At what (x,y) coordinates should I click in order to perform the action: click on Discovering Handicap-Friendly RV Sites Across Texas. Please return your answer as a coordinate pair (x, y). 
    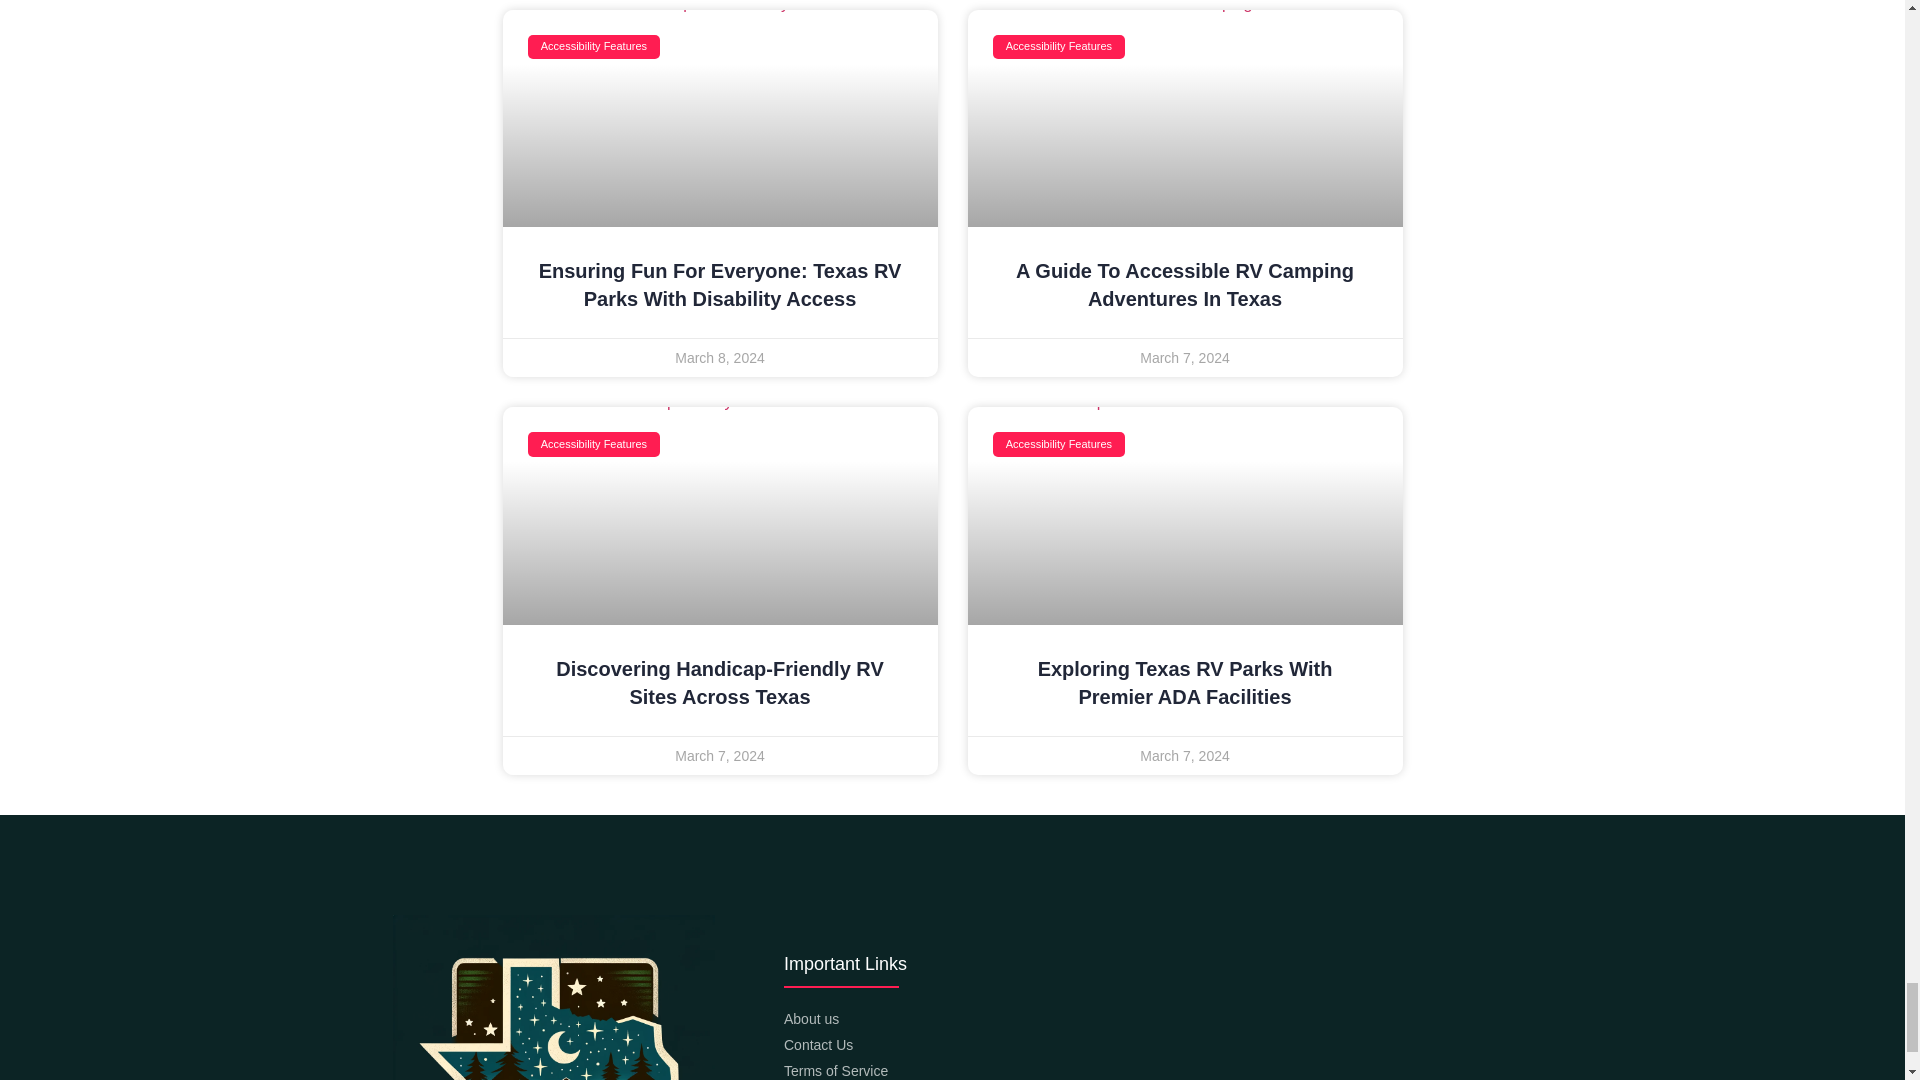
    Looking at the image, I should click on (720, 682).